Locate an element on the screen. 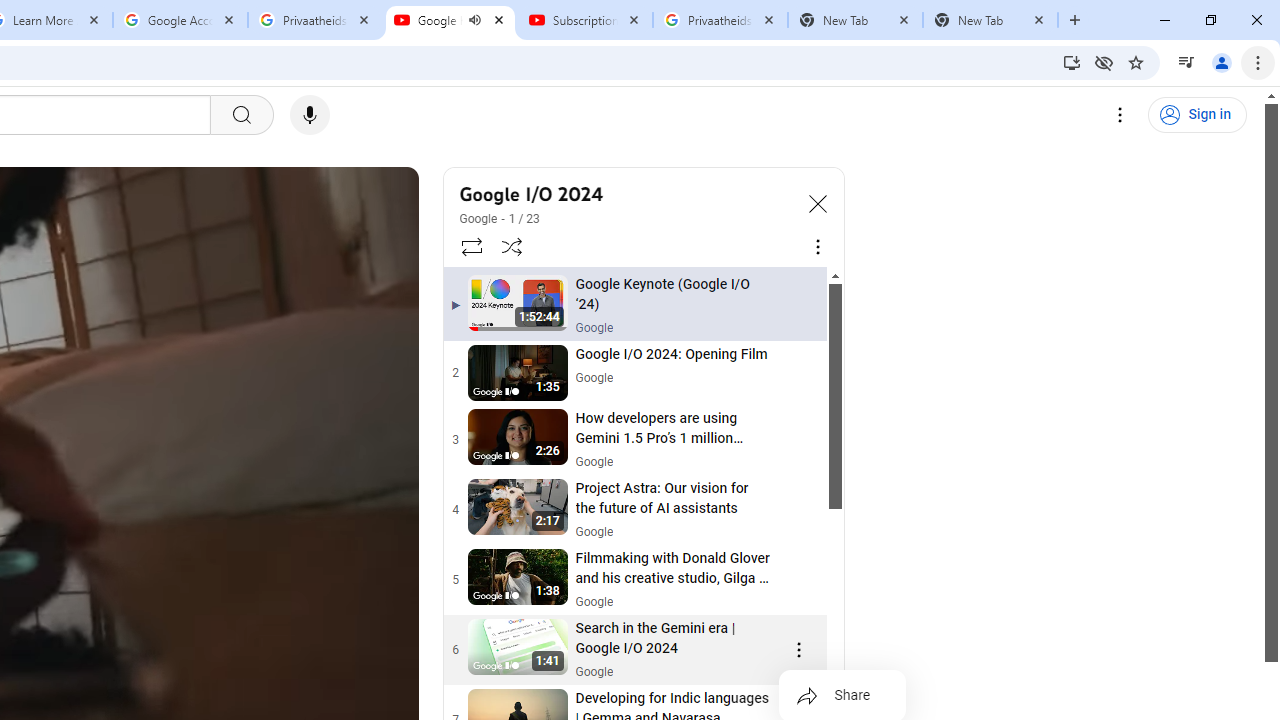  Action menu is located at coordinates (798, 650).